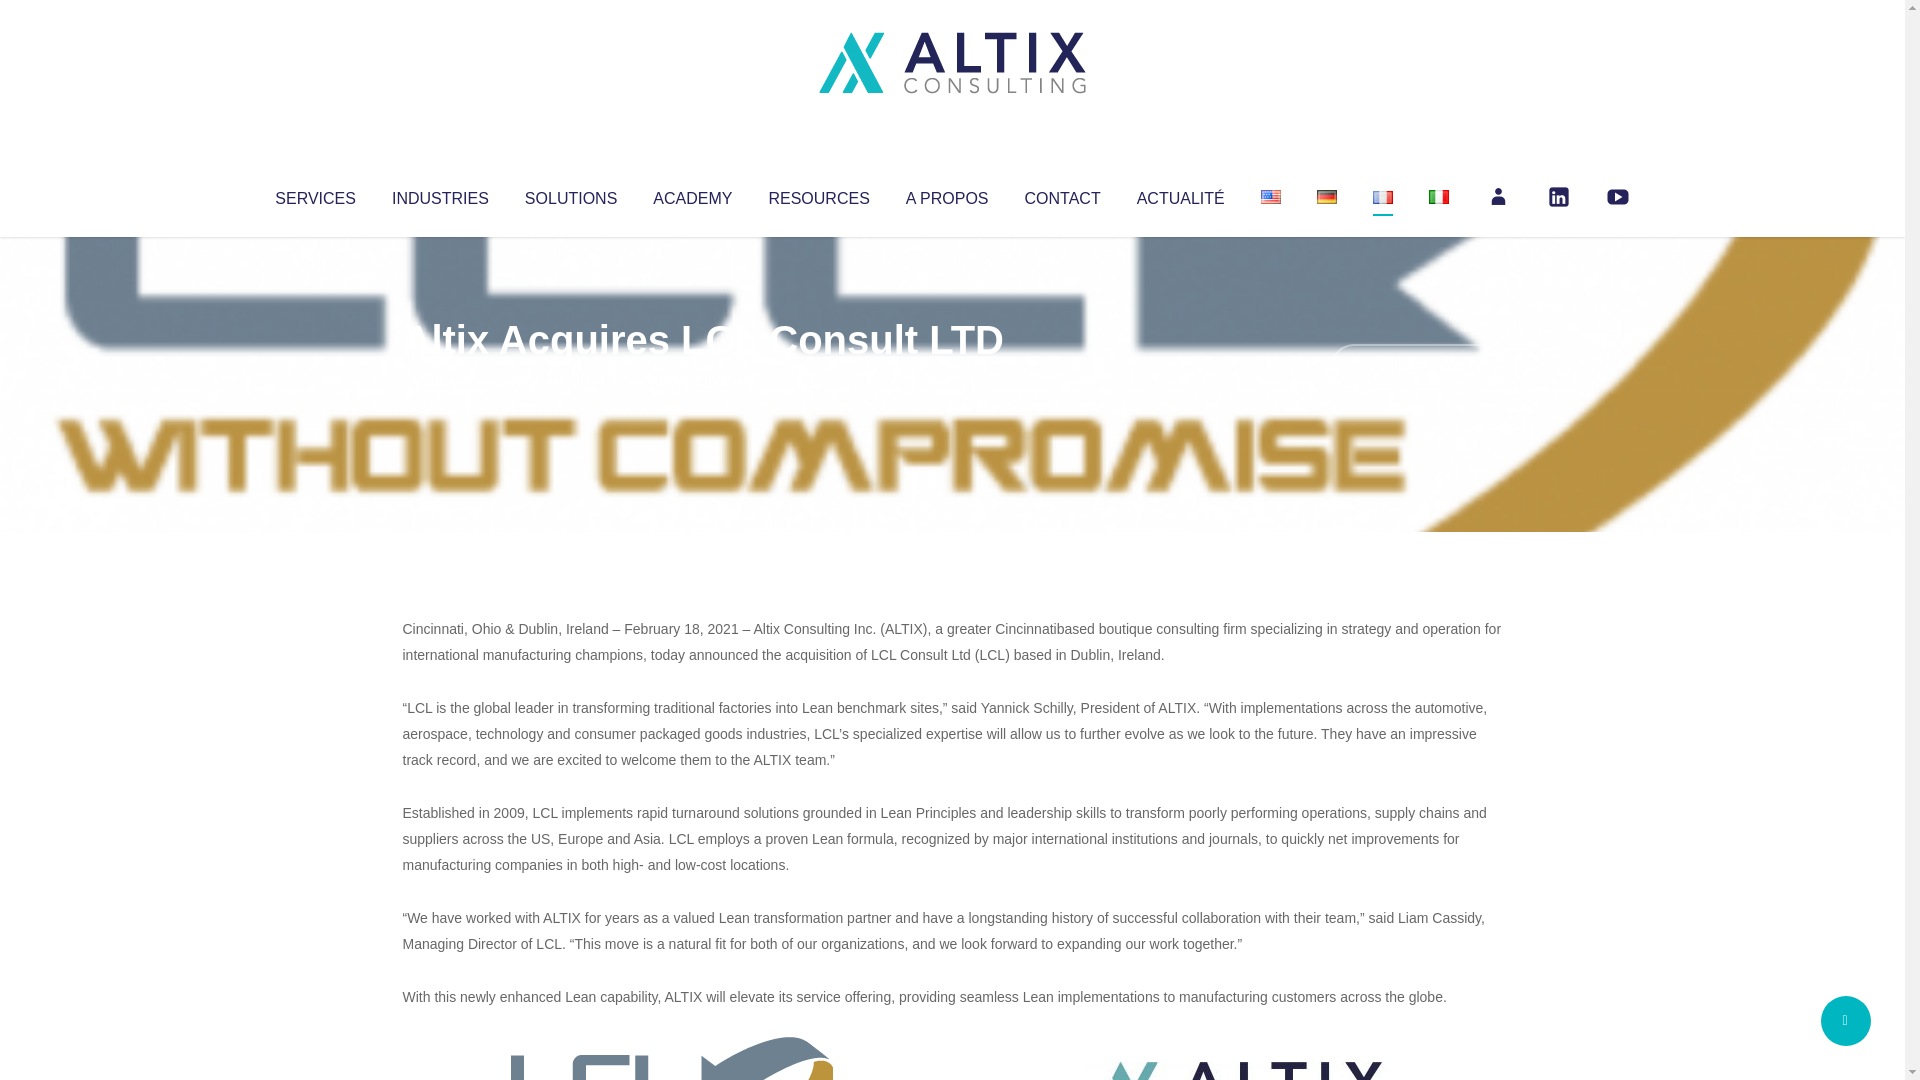 The height and width of the screenshot is (1080, 1920). I want to click on Altix, so click(440, 380).